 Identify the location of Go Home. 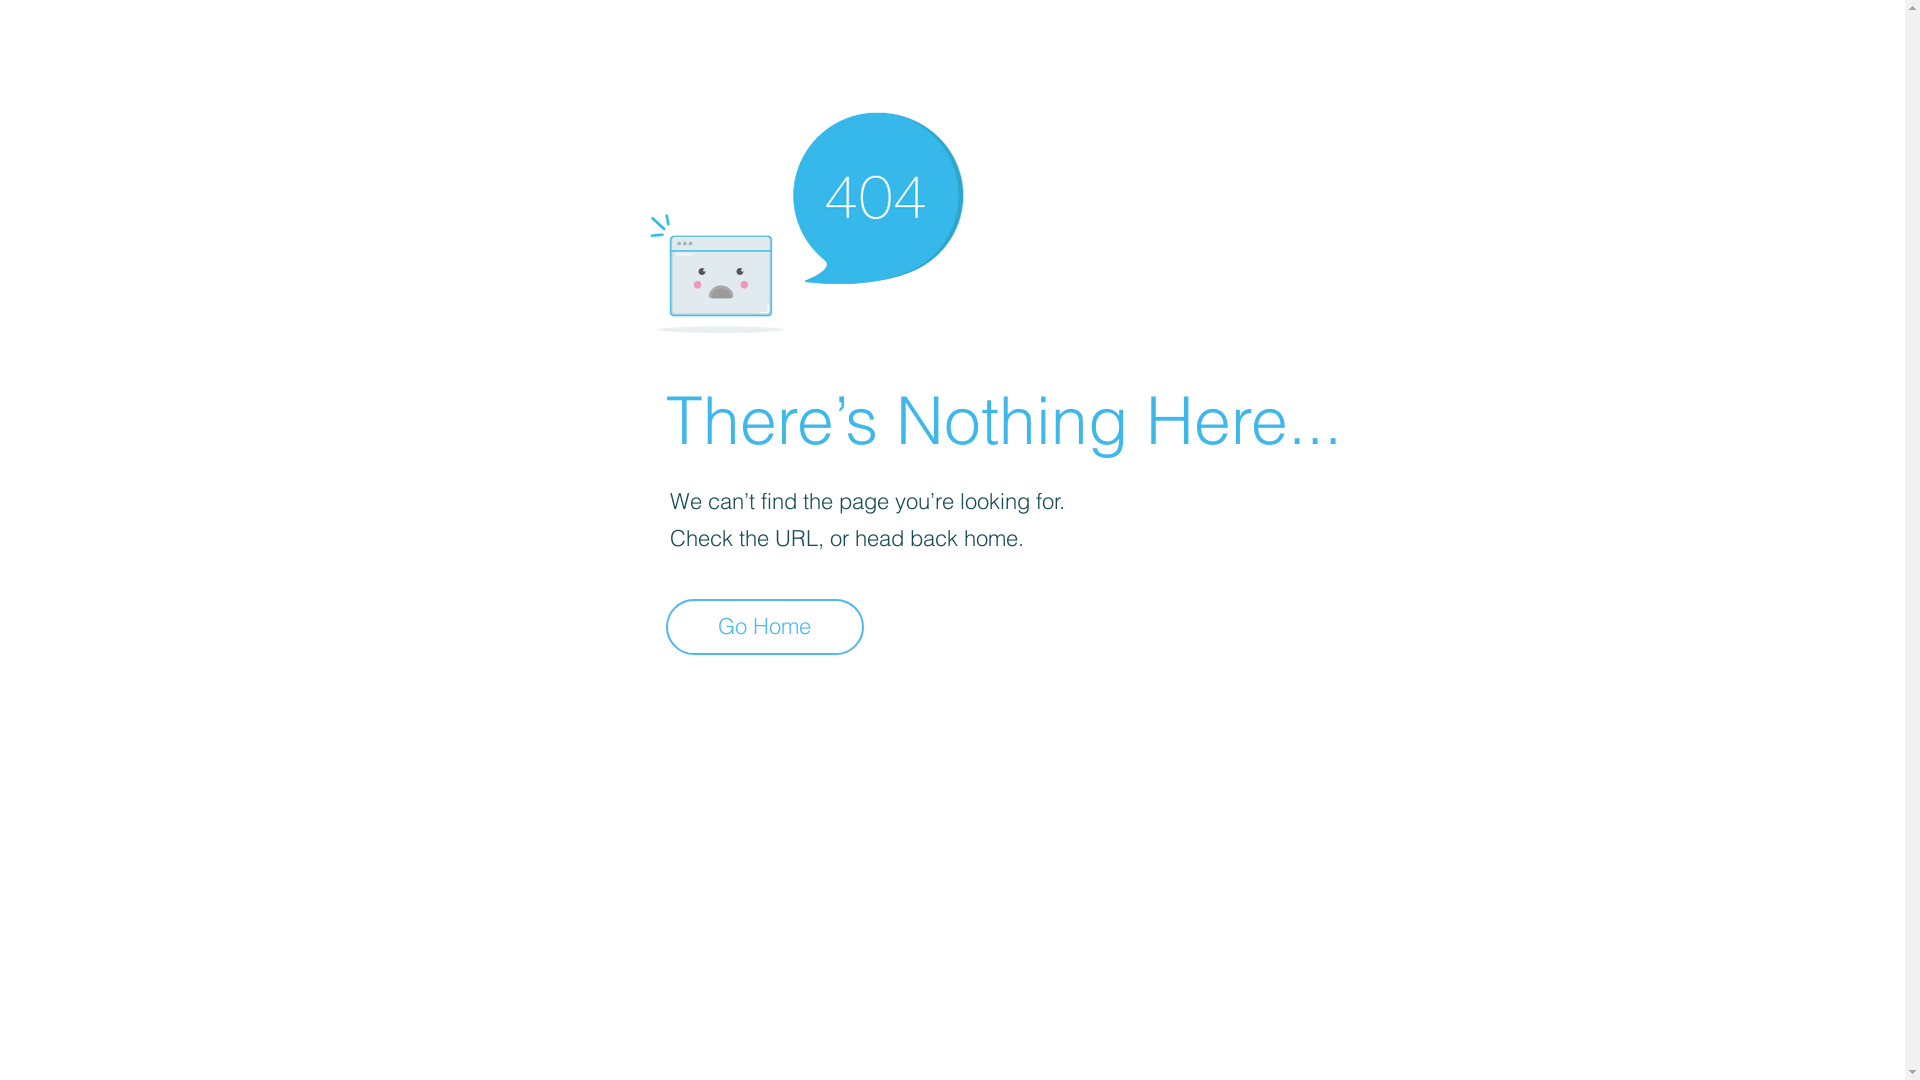
(765, 627).